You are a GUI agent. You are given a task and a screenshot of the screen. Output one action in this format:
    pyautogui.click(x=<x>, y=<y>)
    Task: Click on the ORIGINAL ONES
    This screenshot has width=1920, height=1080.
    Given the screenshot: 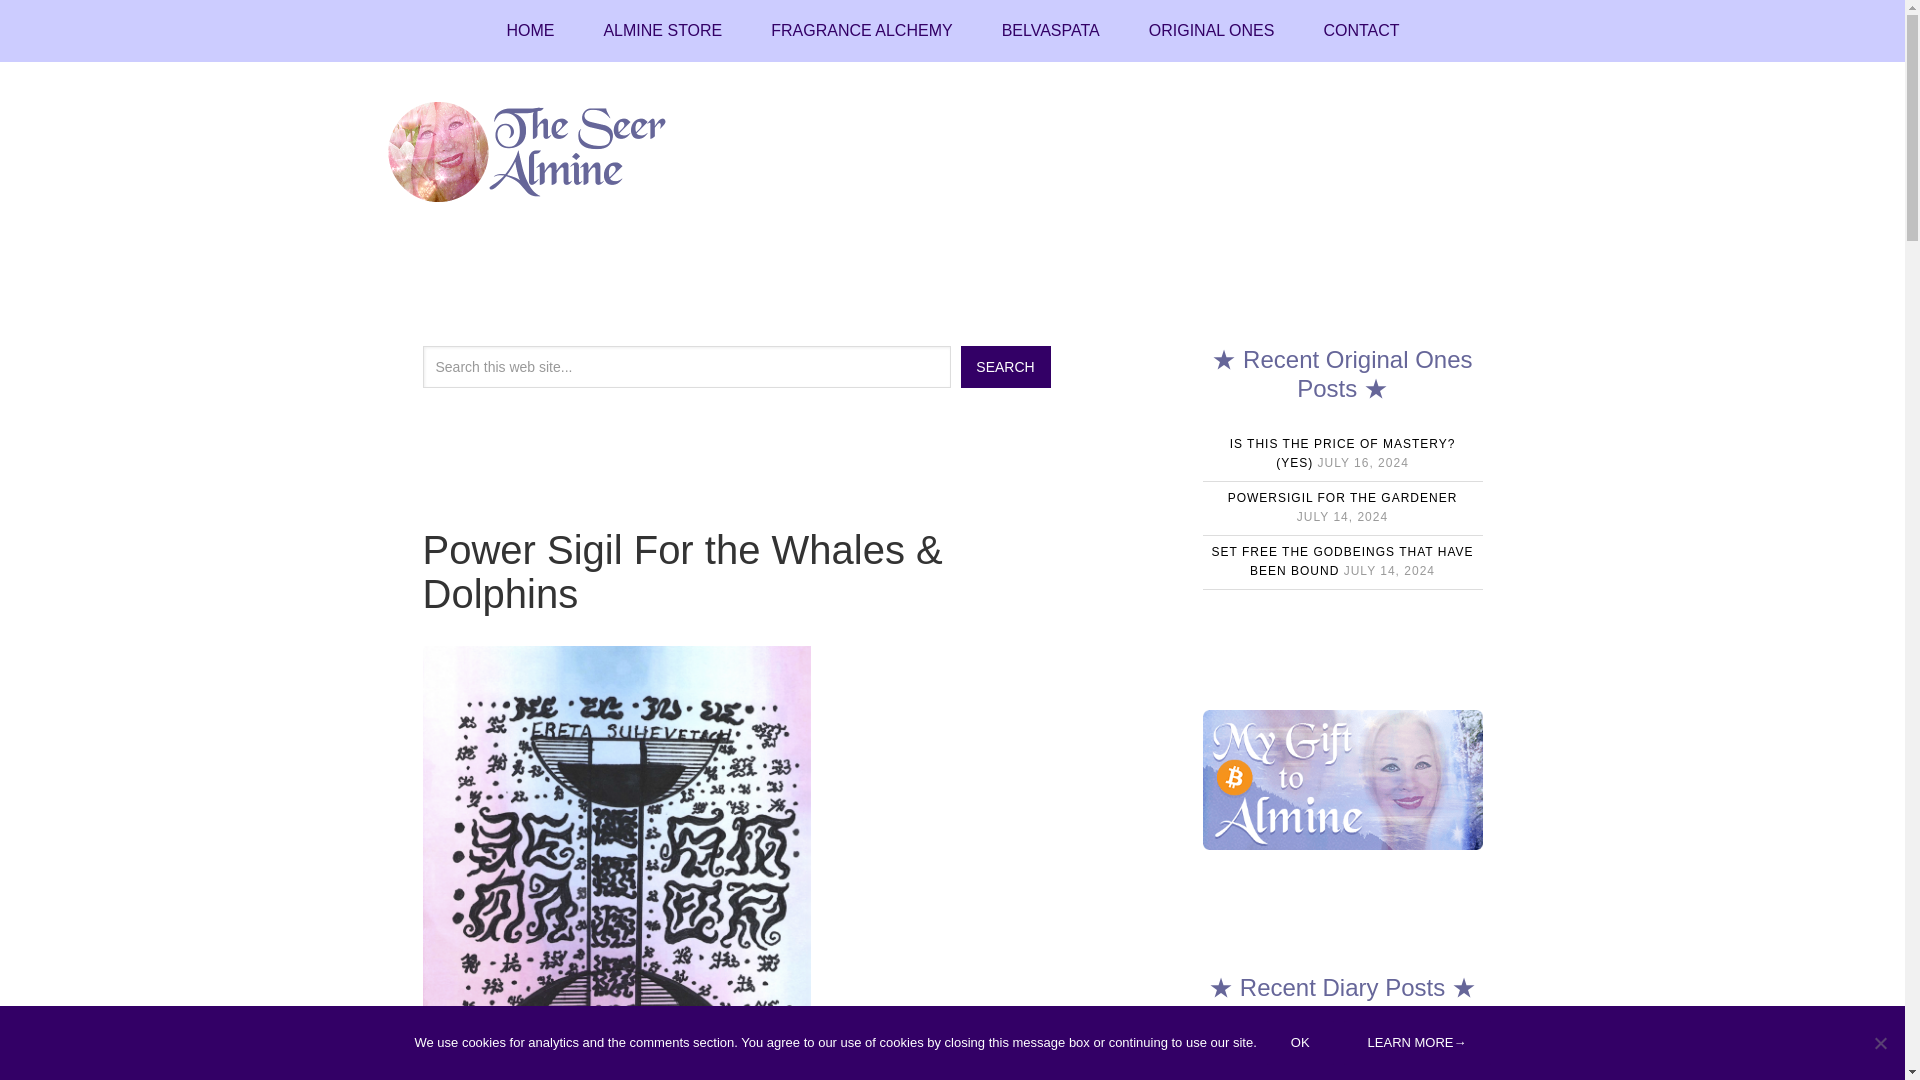 What is the action you would take?
    pyautogui.click(x=1211, y=30)
    